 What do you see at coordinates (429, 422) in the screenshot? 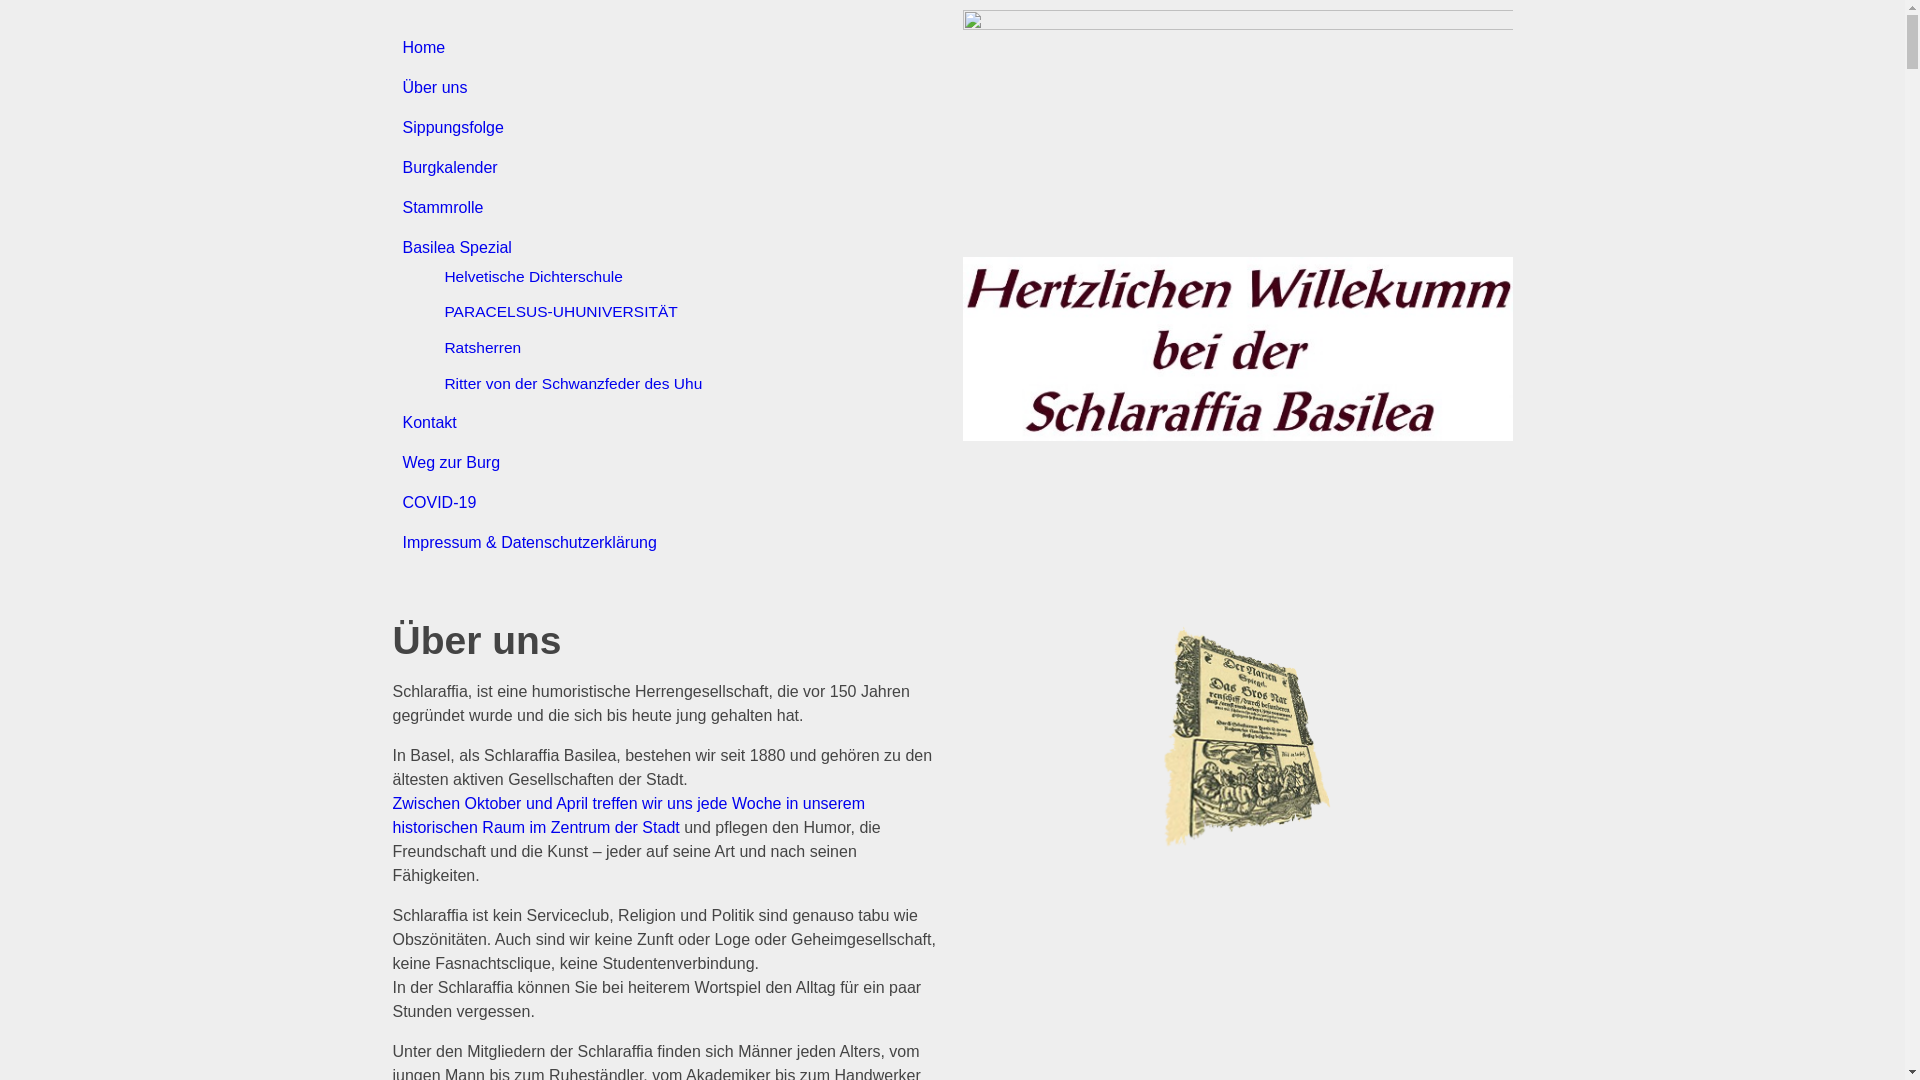
I see `Kontakt` at bounding box center [429, 422].